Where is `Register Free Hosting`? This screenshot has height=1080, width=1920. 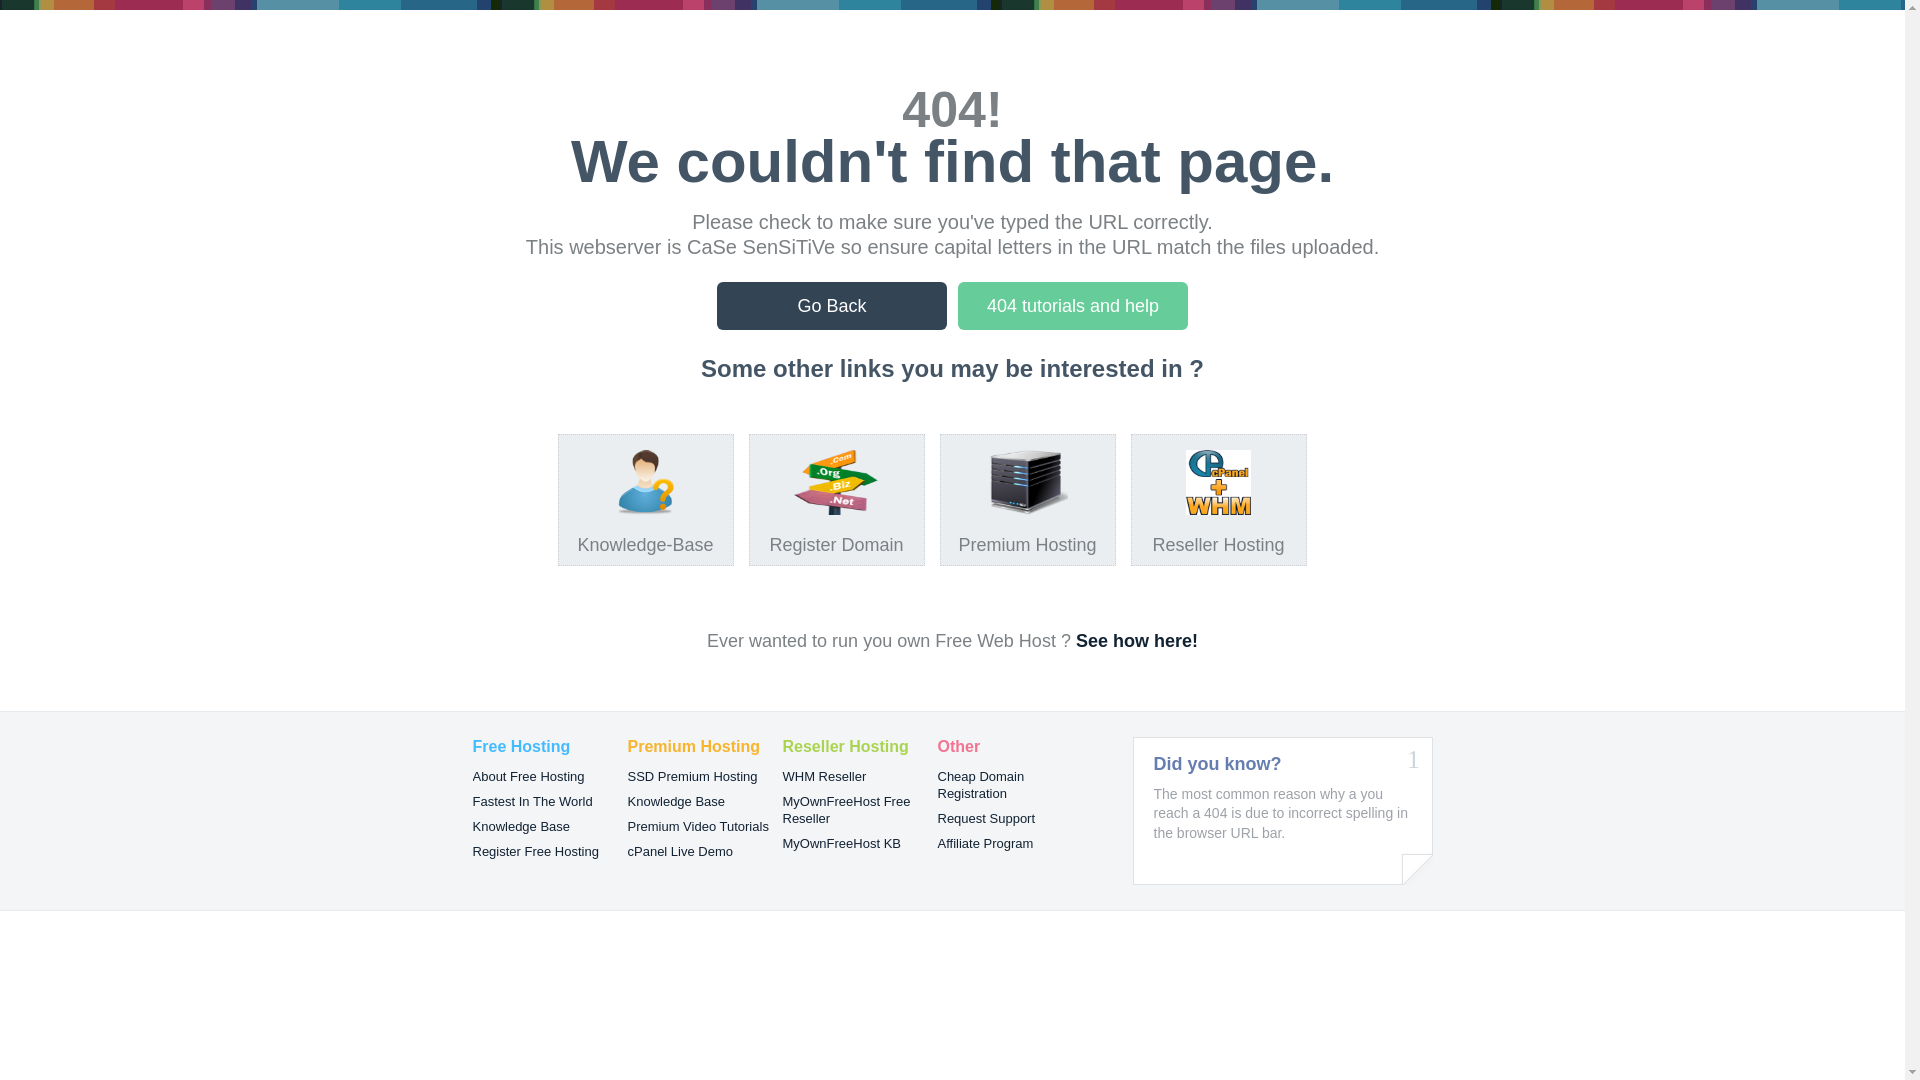 Register Free Hosting is located at coordinates (535, 852).